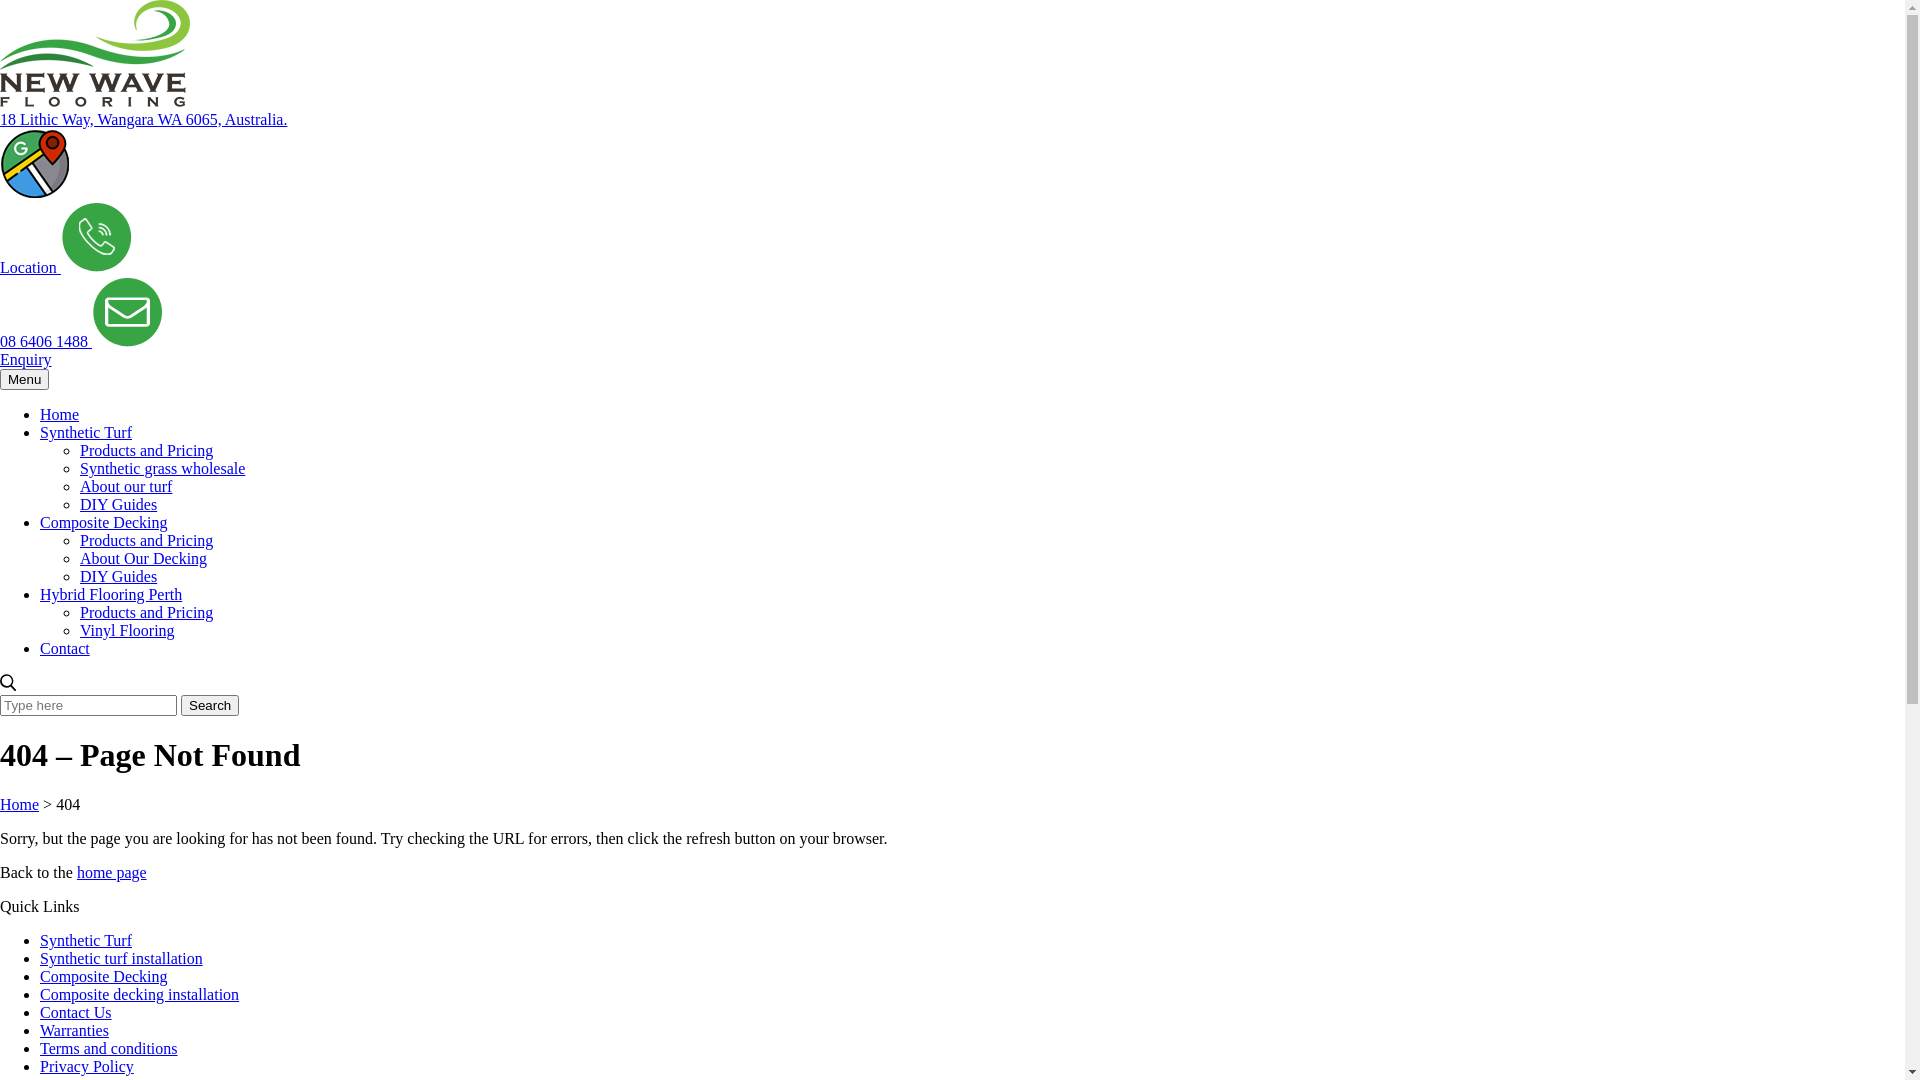 The width and height of the screenshot is (1920, 1080). Describe the element at coordinates (112, 872) in the screenshot. I see `home page` at that location.